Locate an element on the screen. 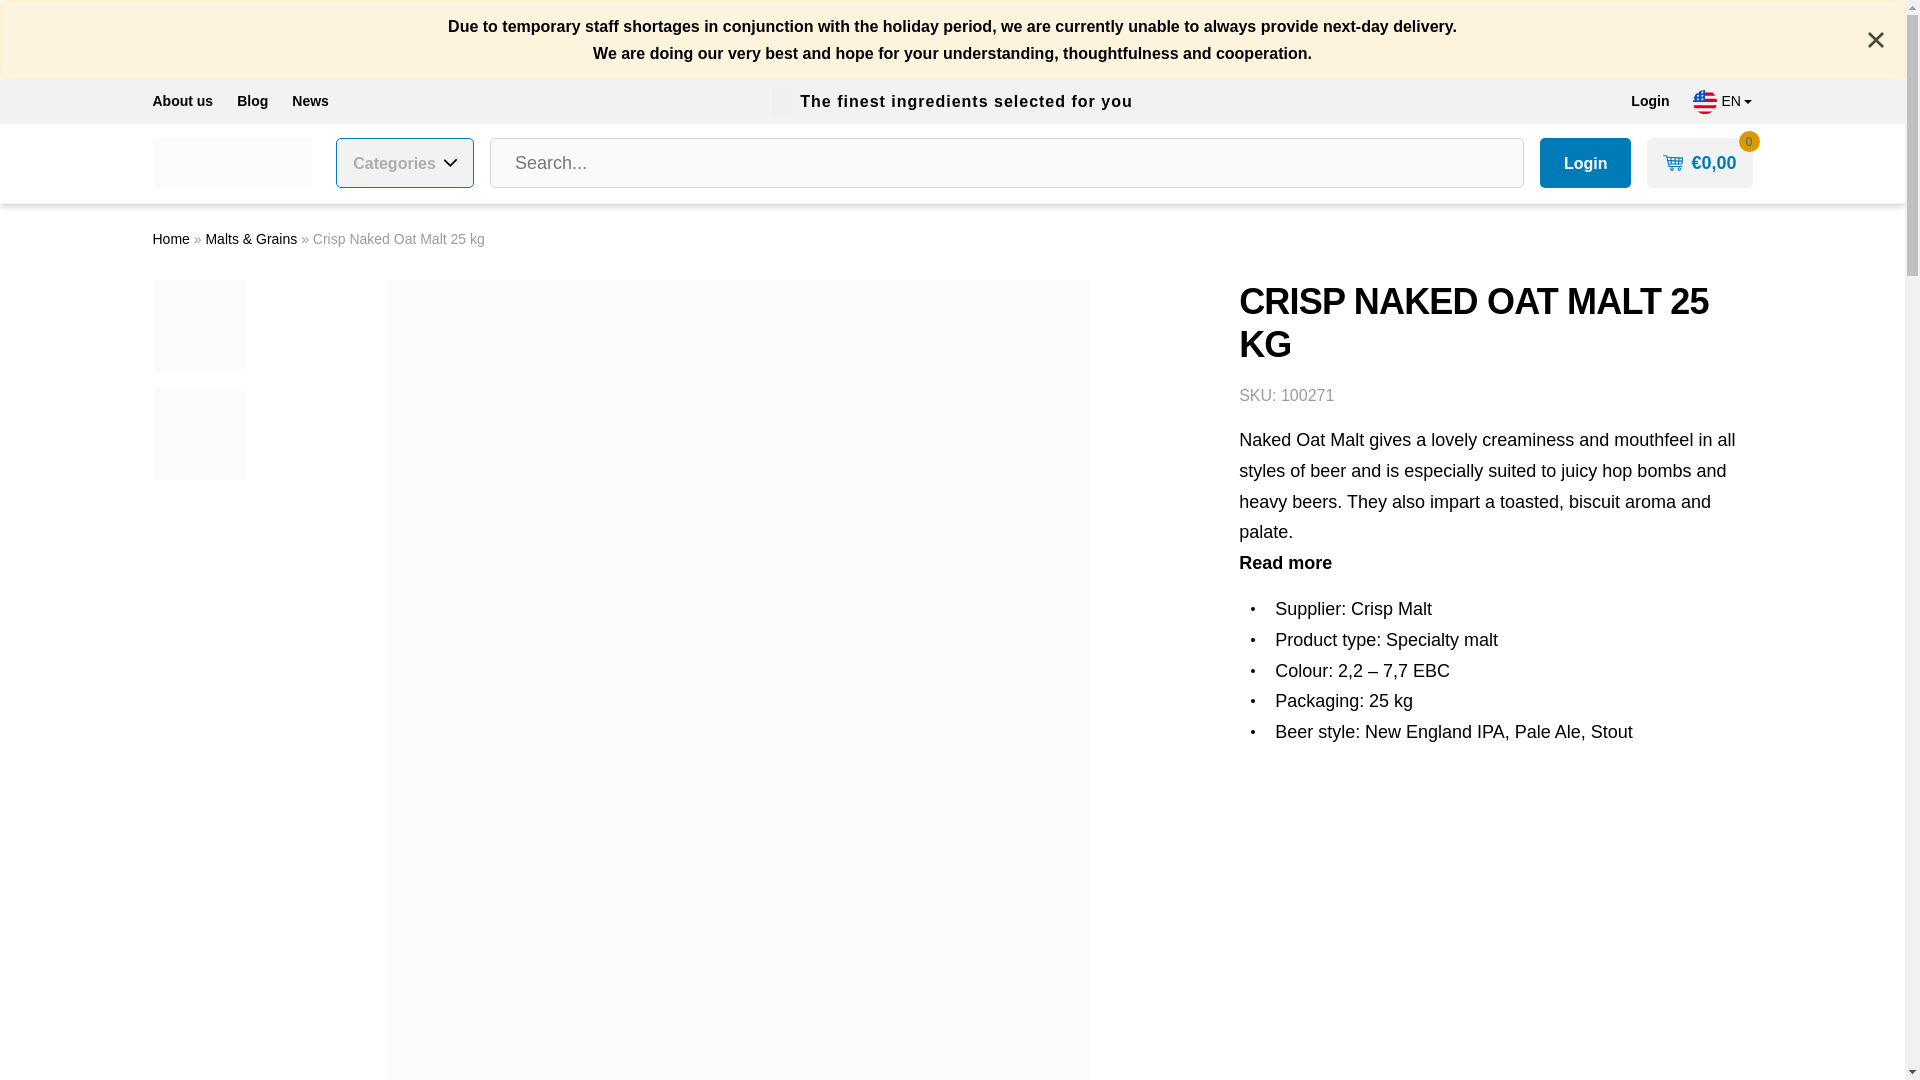  Login is located at coordinates (1650, 102).